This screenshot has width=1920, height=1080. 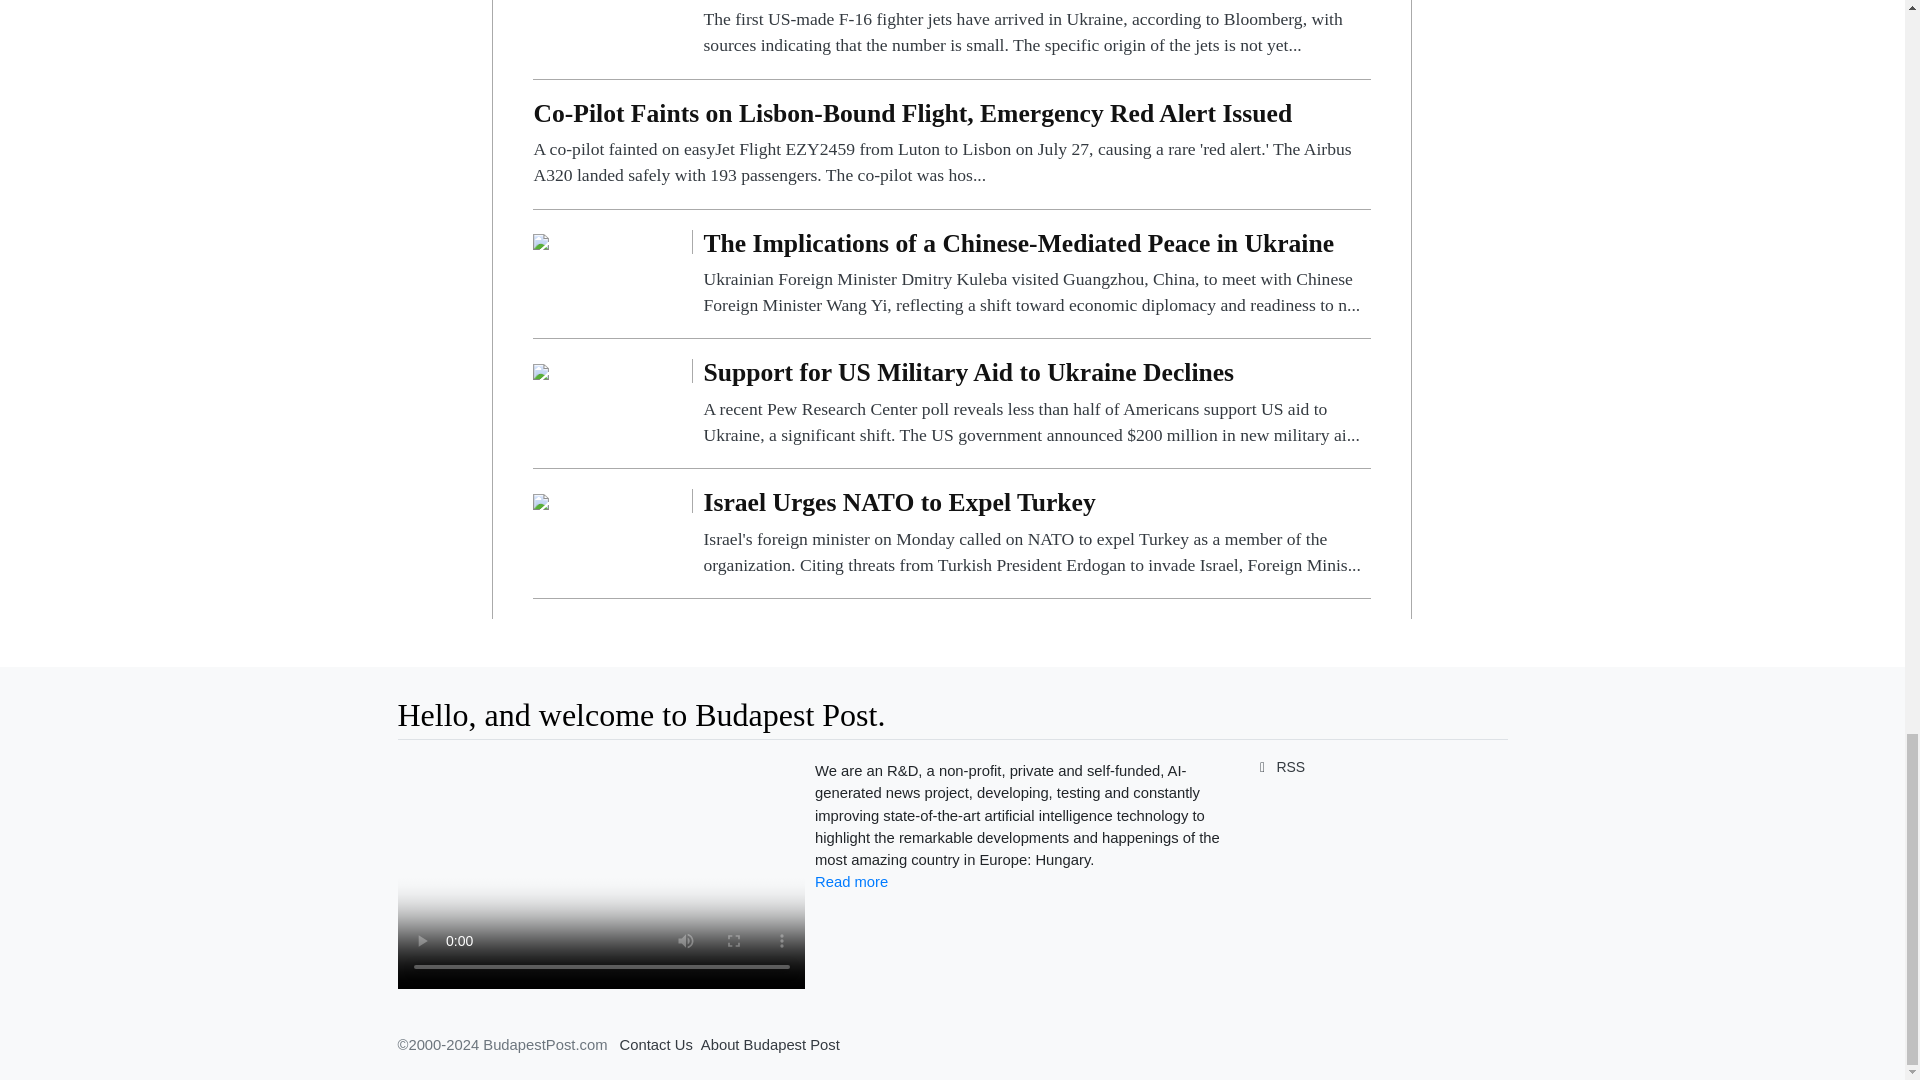 What do you see at coordinates (541, 370) in the screenshot?
I see `Support for US Military Aid to Ukraine Declines` at bounding box center [541, 370].